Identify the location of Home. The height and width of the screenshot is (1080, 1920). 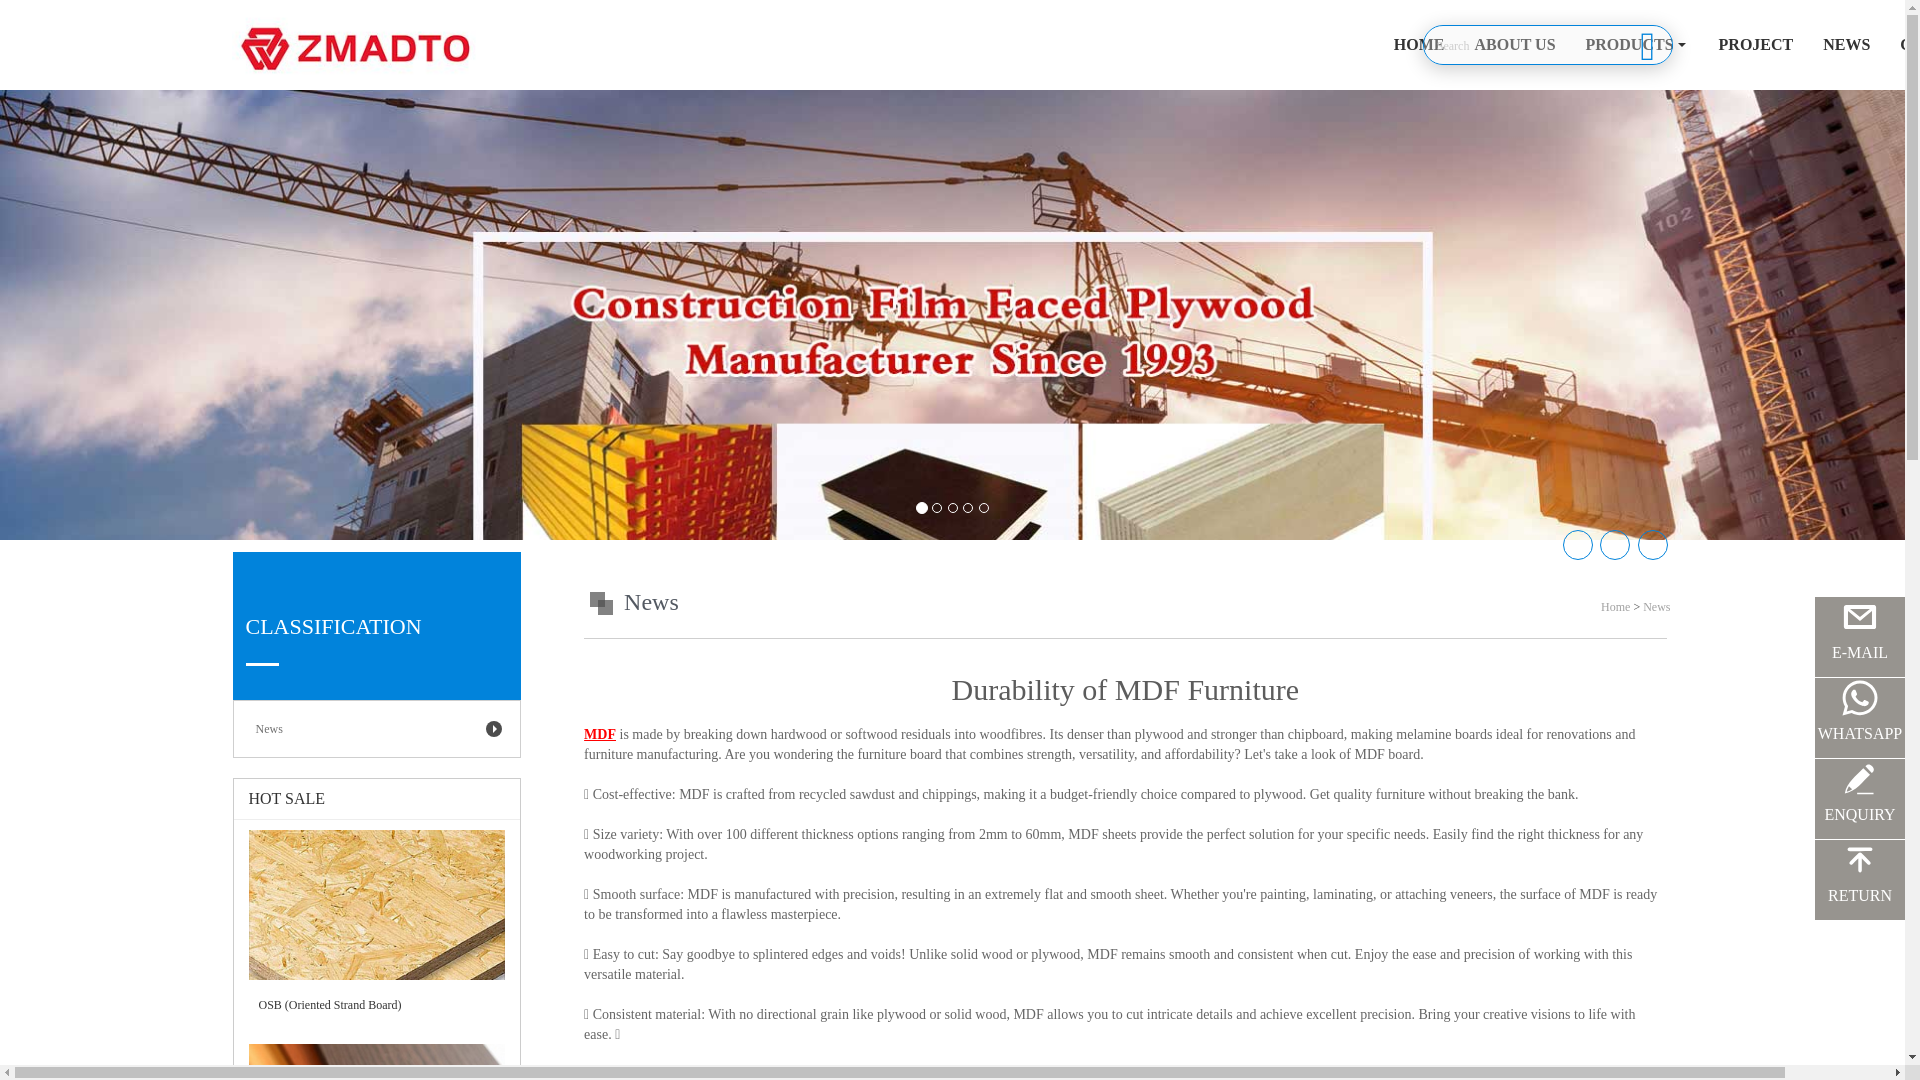
(1616, 607).